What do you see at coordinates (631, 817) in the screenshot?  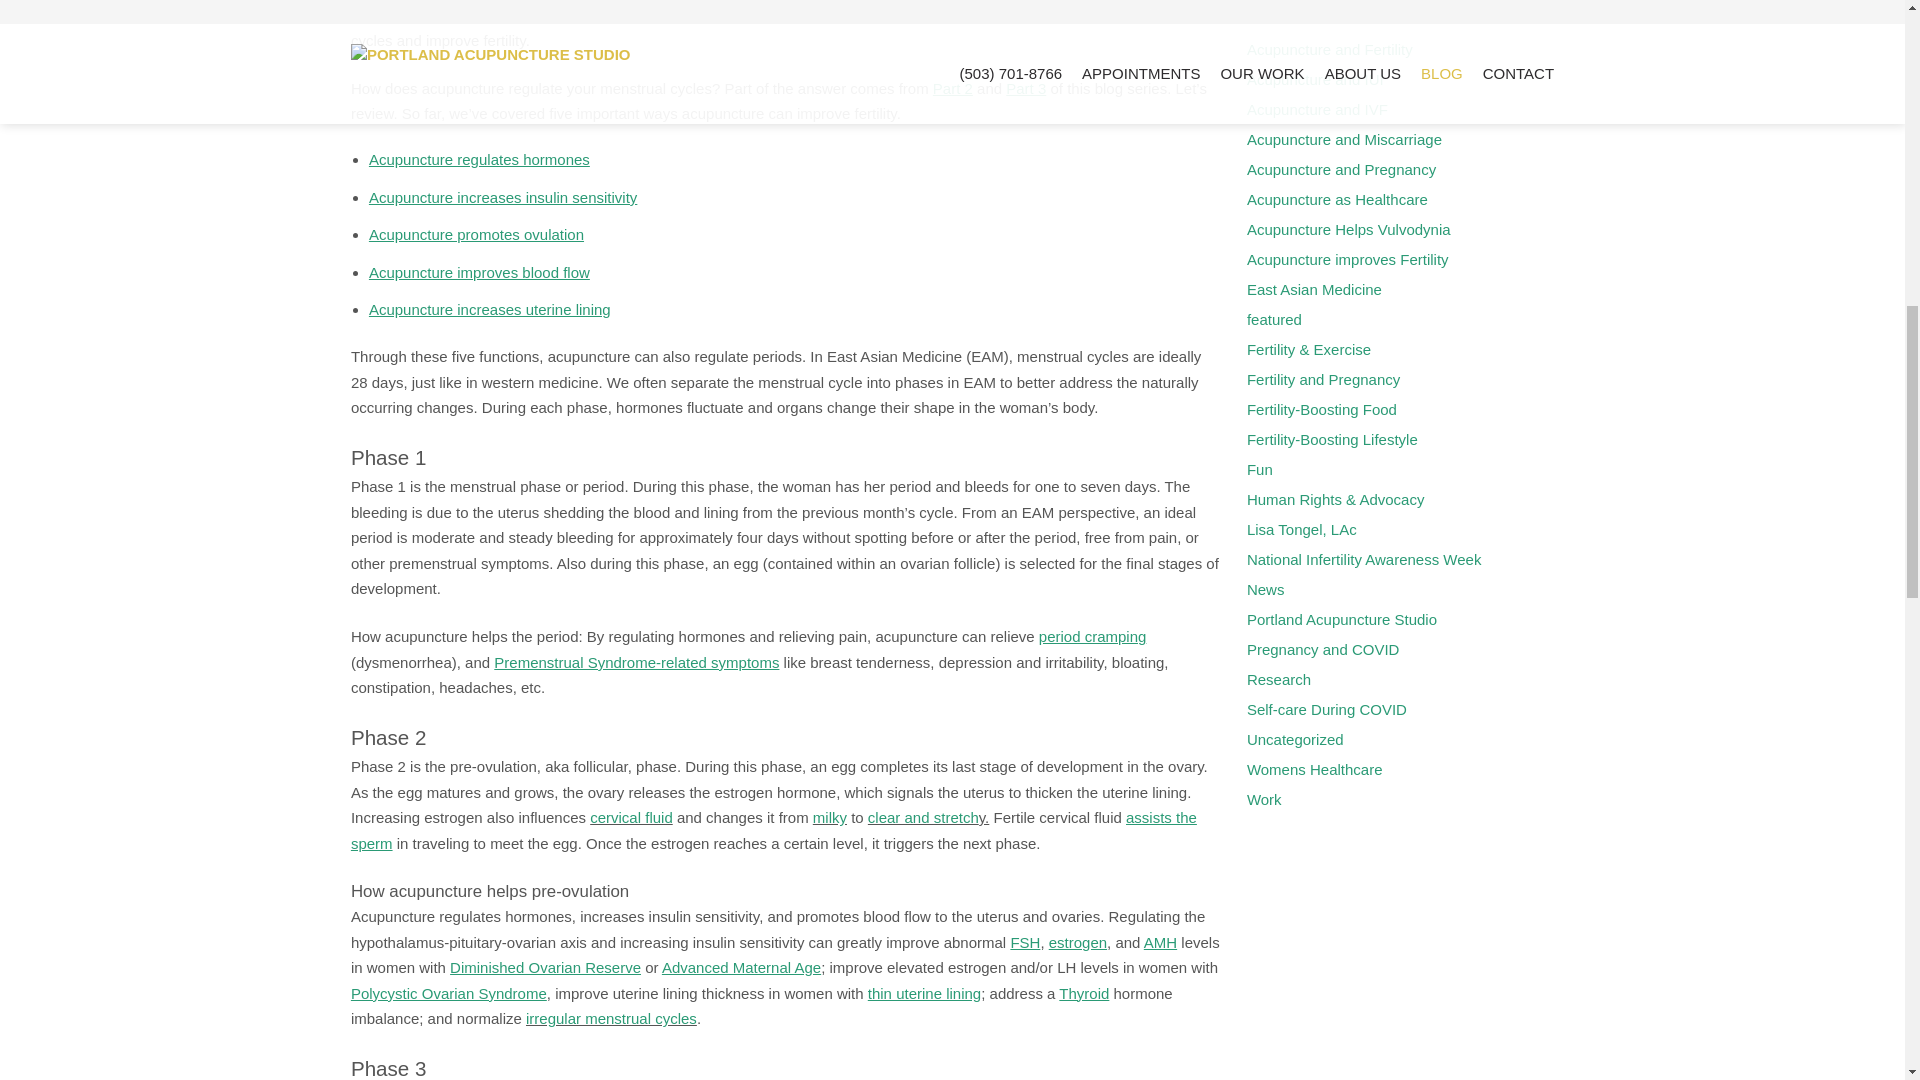 I see `cervical fluid` at bounding box center [631, 817].